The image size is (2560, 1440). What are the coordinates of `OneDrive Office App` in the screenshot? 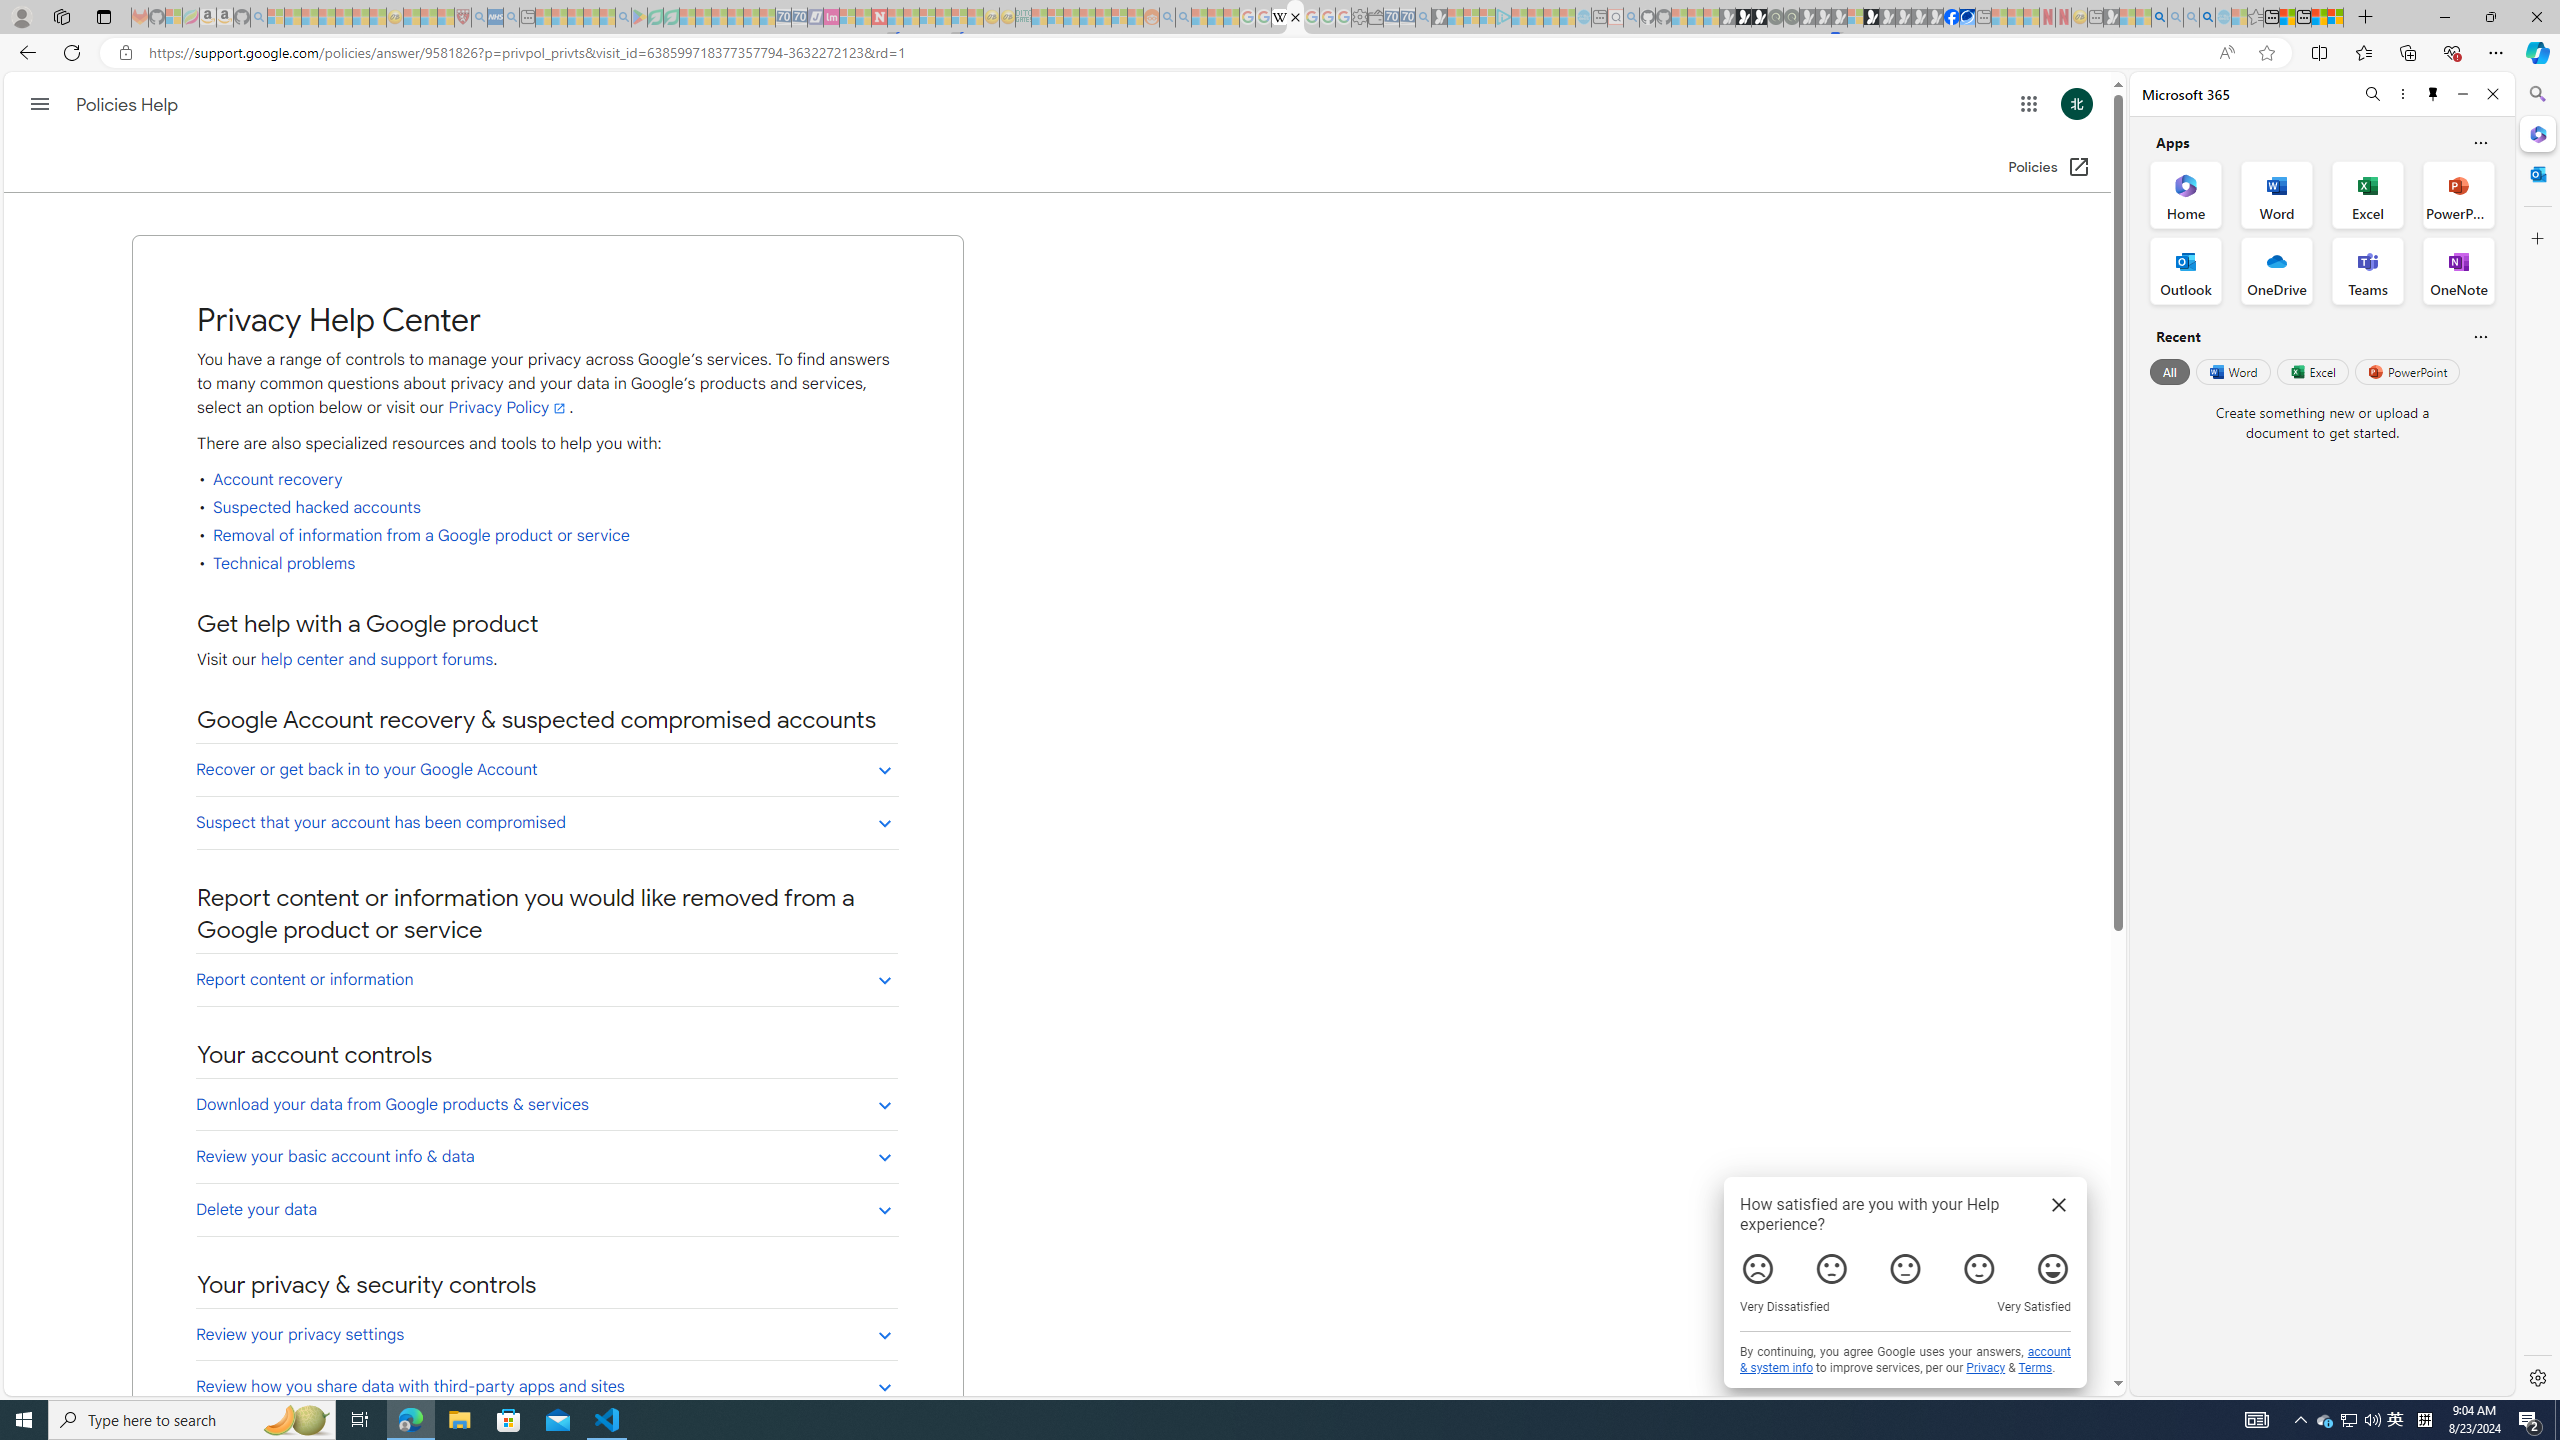 It's located at (2277, 271).